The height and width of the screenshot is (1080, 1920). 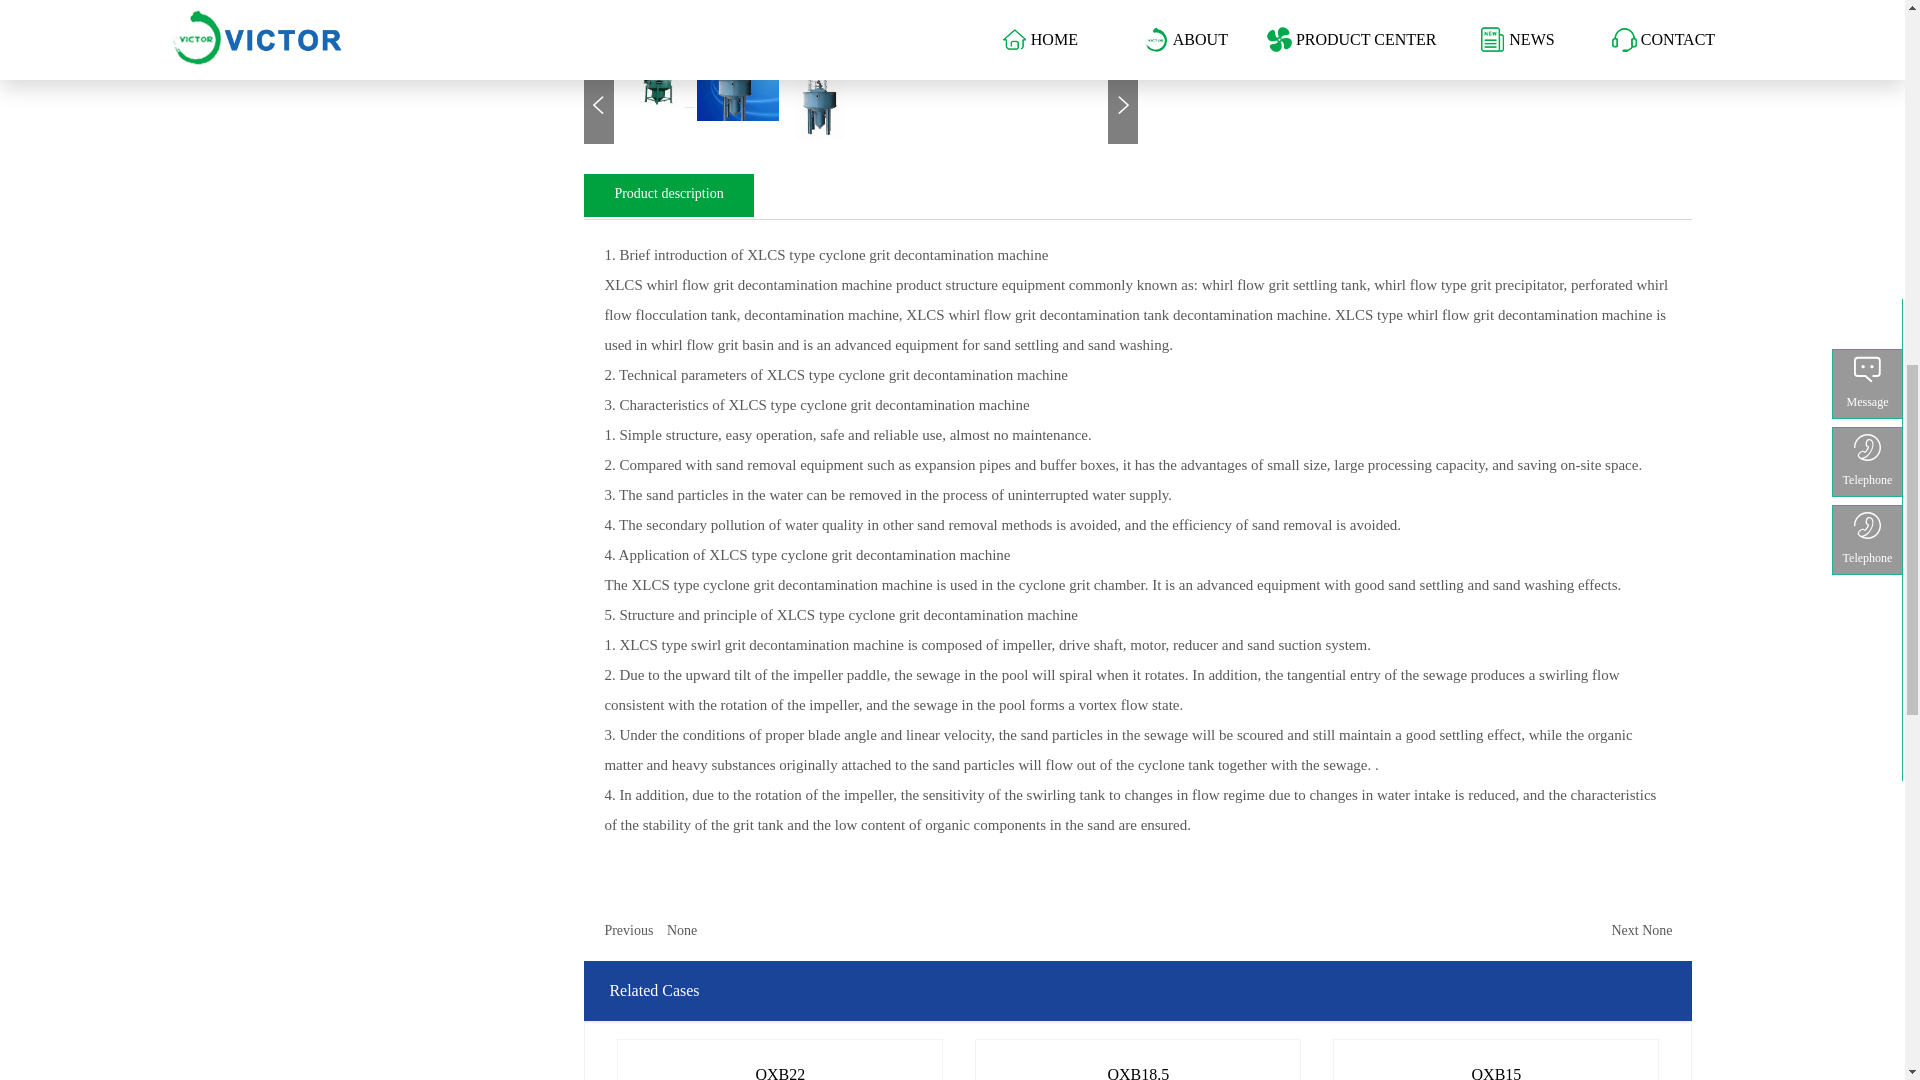 What do you see at coordinates (820, 104) in the screenshot?
I see `c4-1` at bounding box center [820, 104].